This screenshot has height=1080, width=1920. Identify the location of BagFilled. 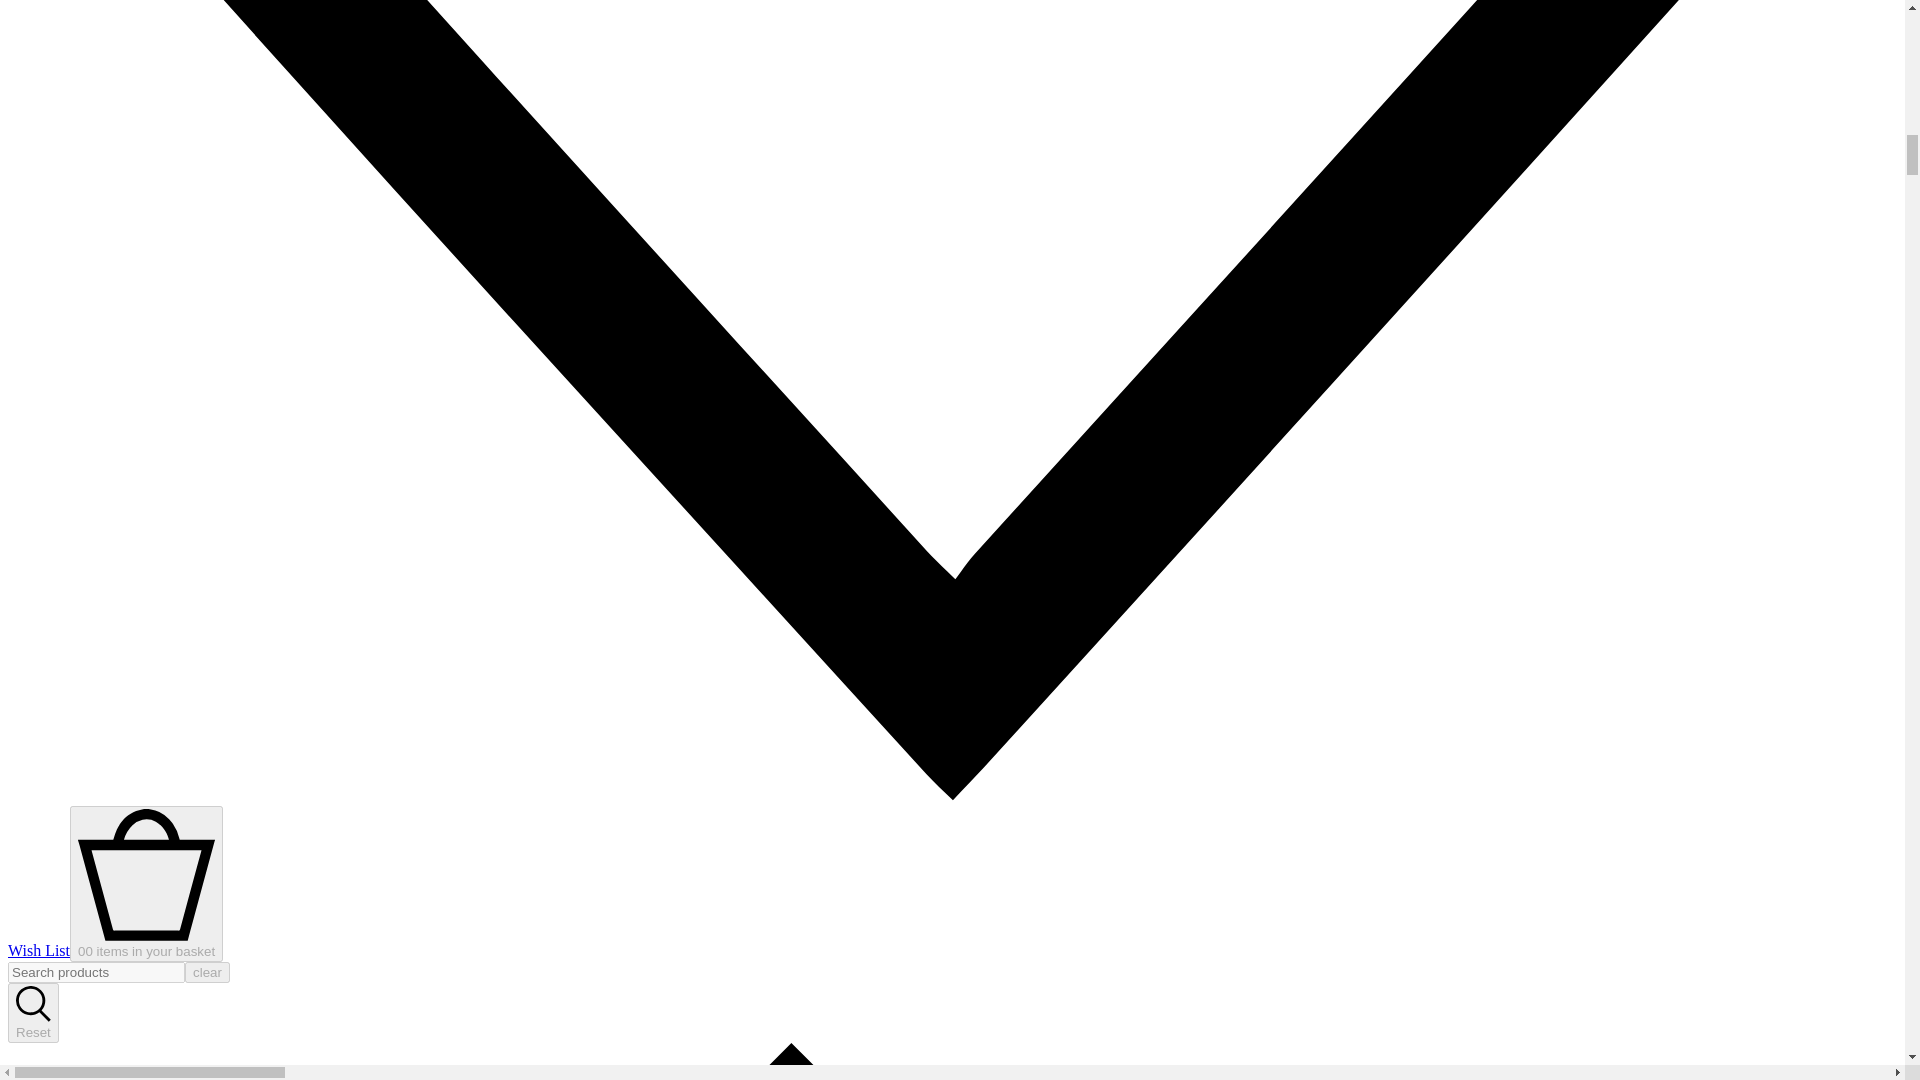
(146, 944).